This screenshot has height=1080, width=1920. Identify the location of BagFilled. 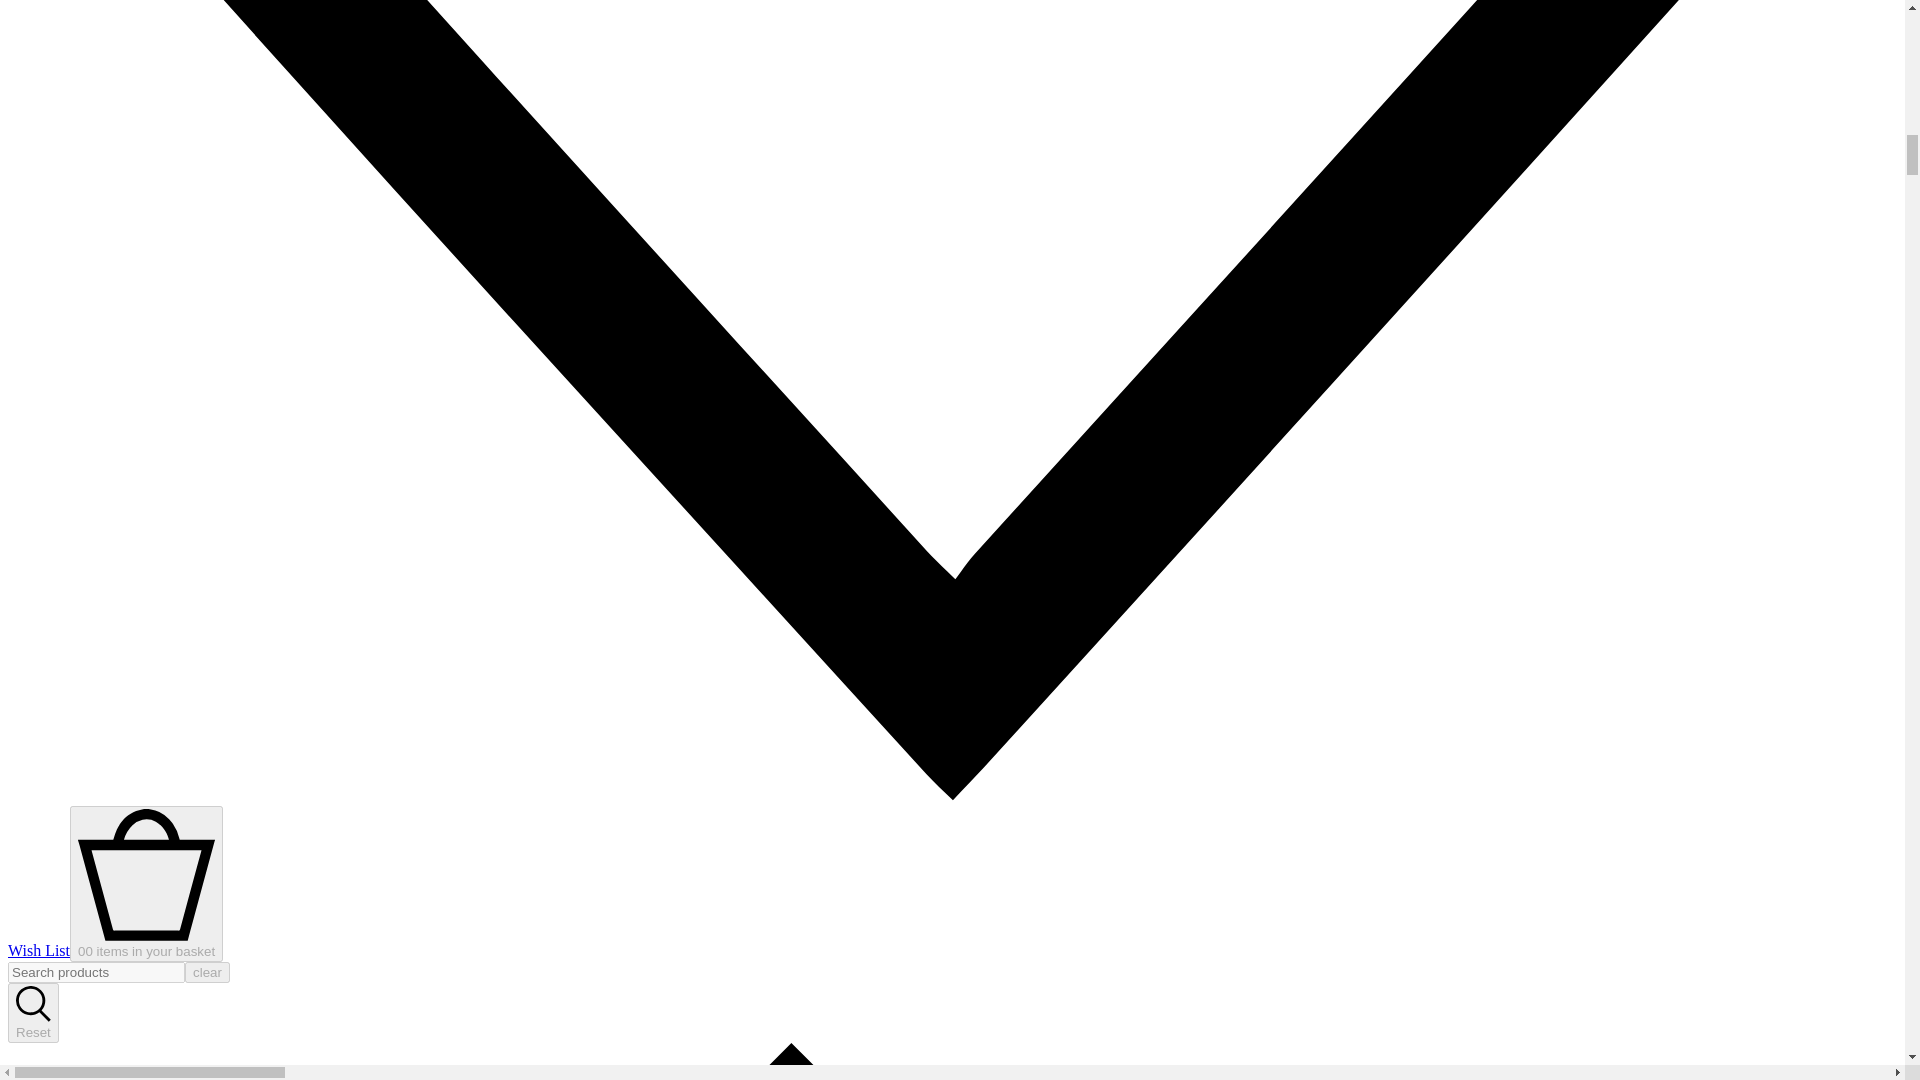
(146, 944).